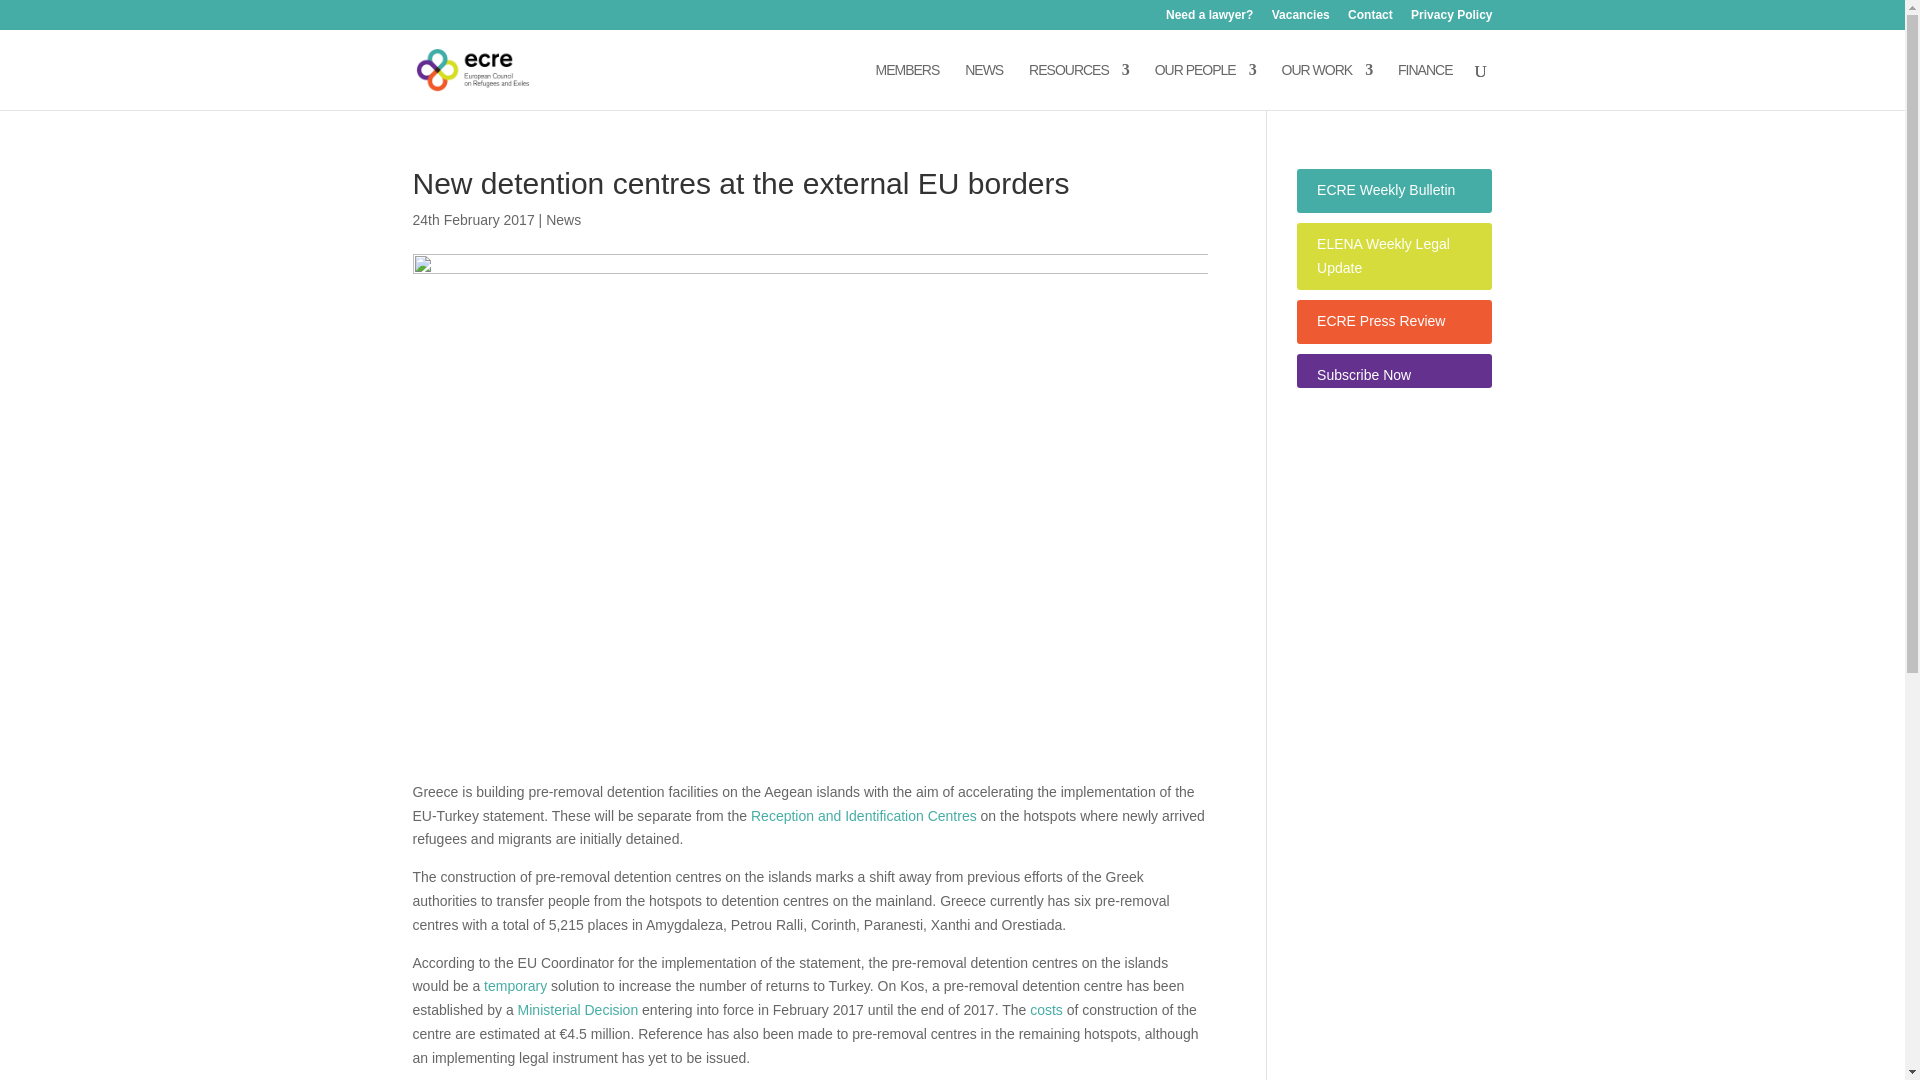 The width and height of the screenshot is (1920, 1080). Describe the element at coordinates (1327, 86) in the screenshot. I see `OUR WORK` at that location.